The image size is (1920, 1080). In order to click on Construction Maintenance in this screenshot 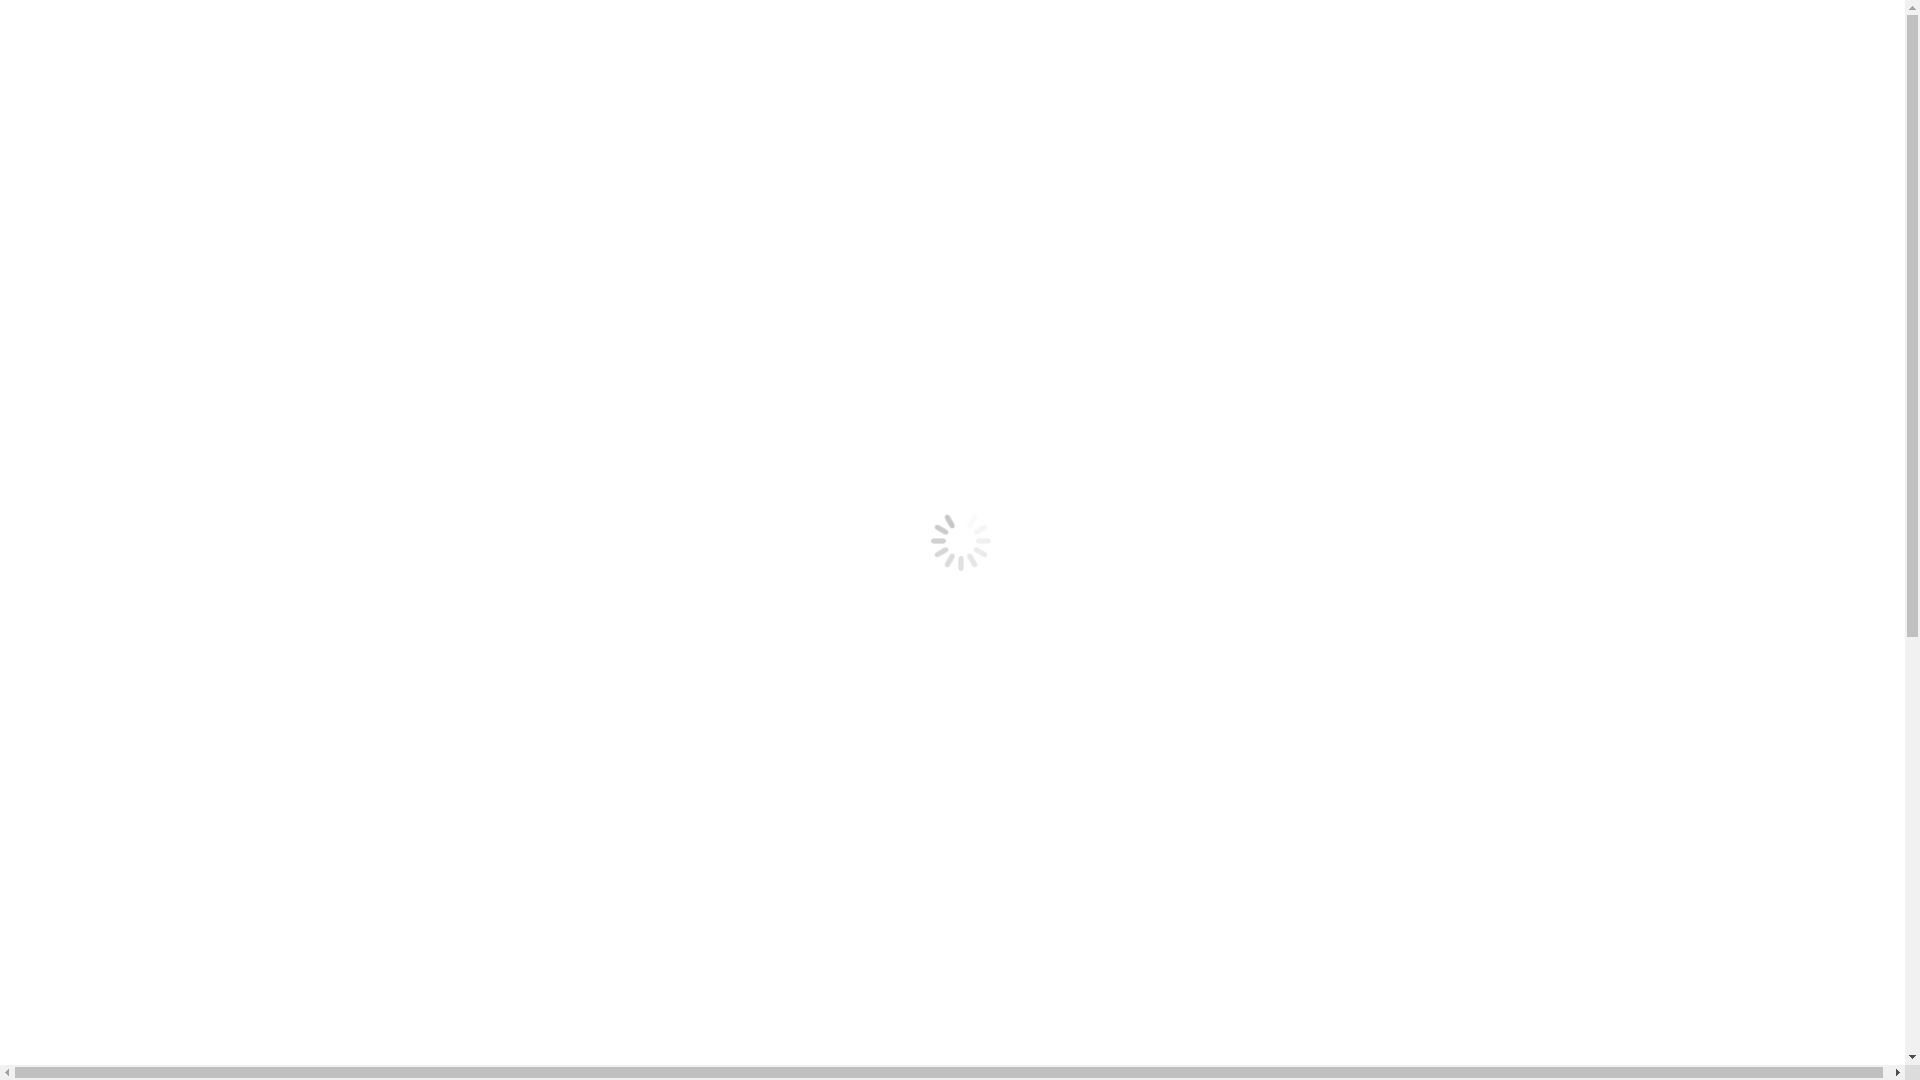, I will do `click(172, 176)`.